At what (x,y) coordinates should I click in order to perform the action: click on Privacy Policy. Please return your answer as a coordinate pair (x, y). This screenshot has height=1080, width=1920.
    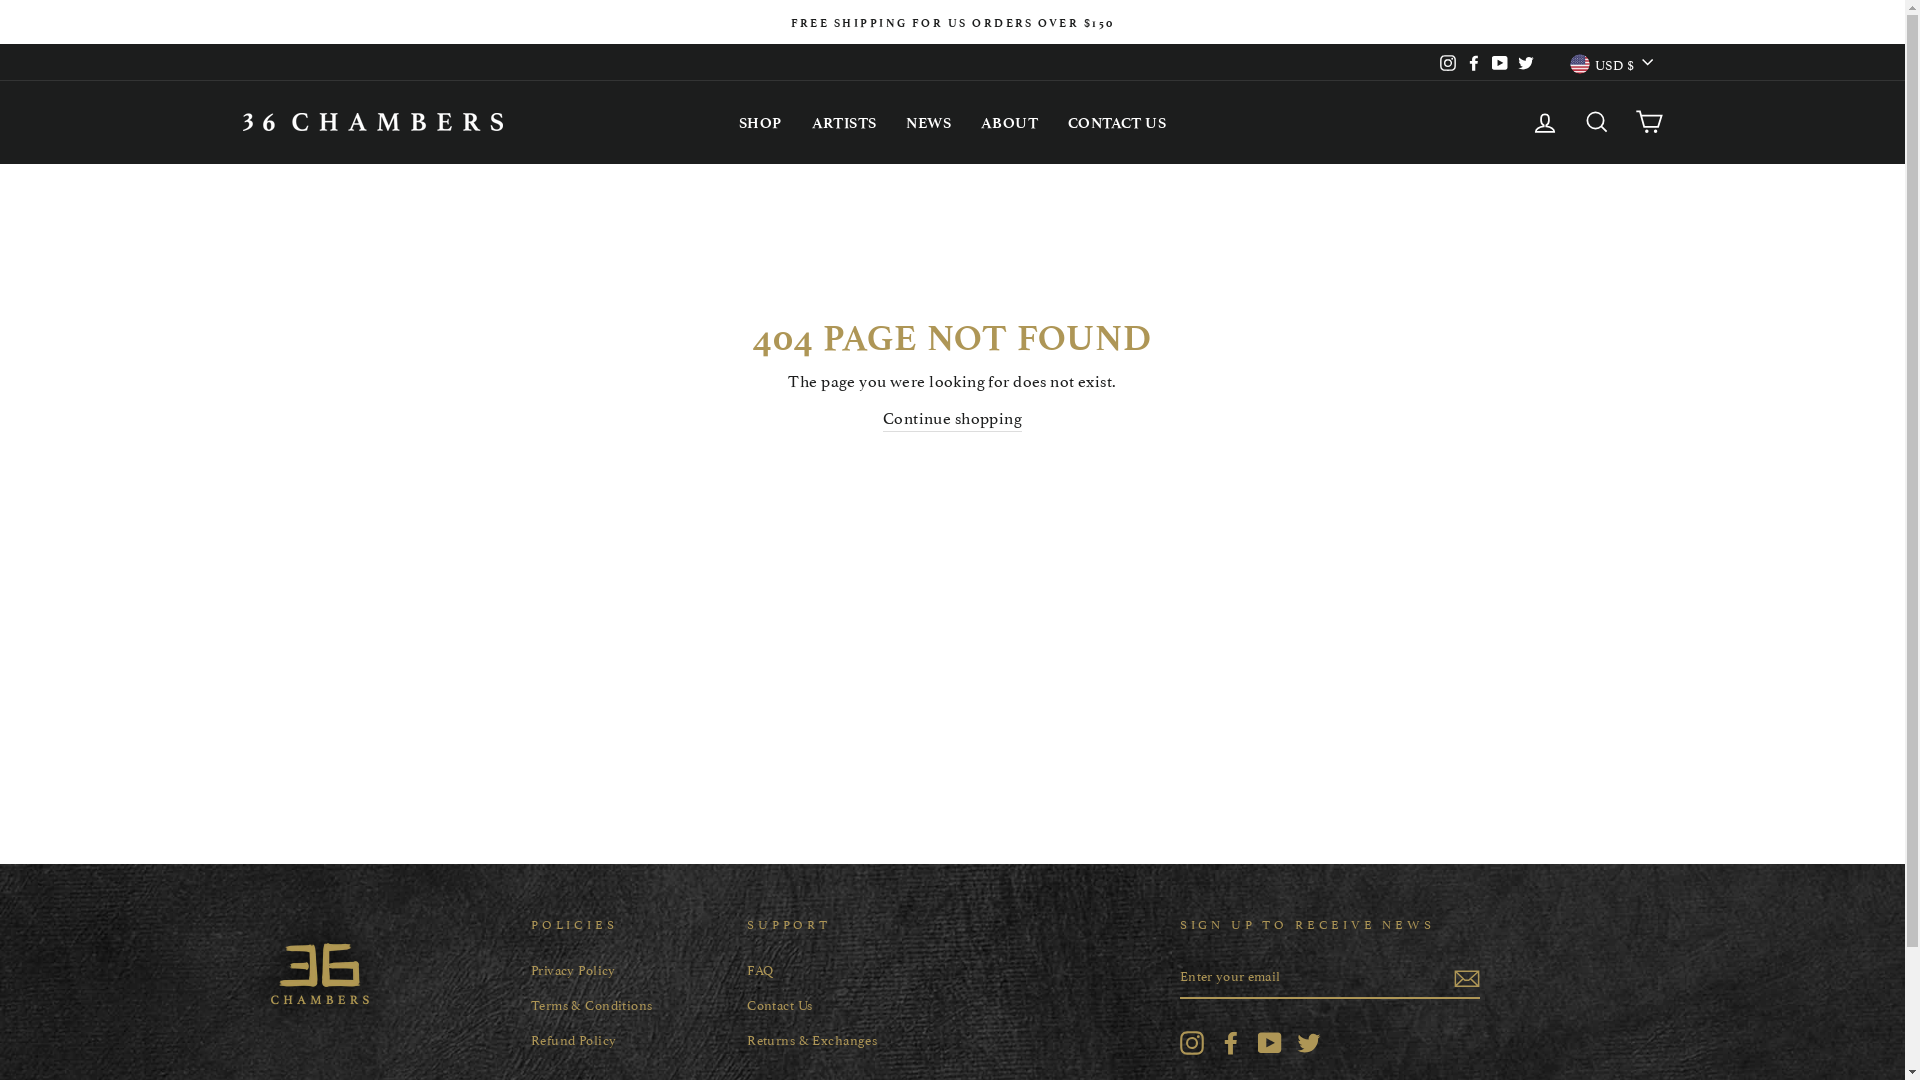
    Looking at the image, I should click on (574, 970).